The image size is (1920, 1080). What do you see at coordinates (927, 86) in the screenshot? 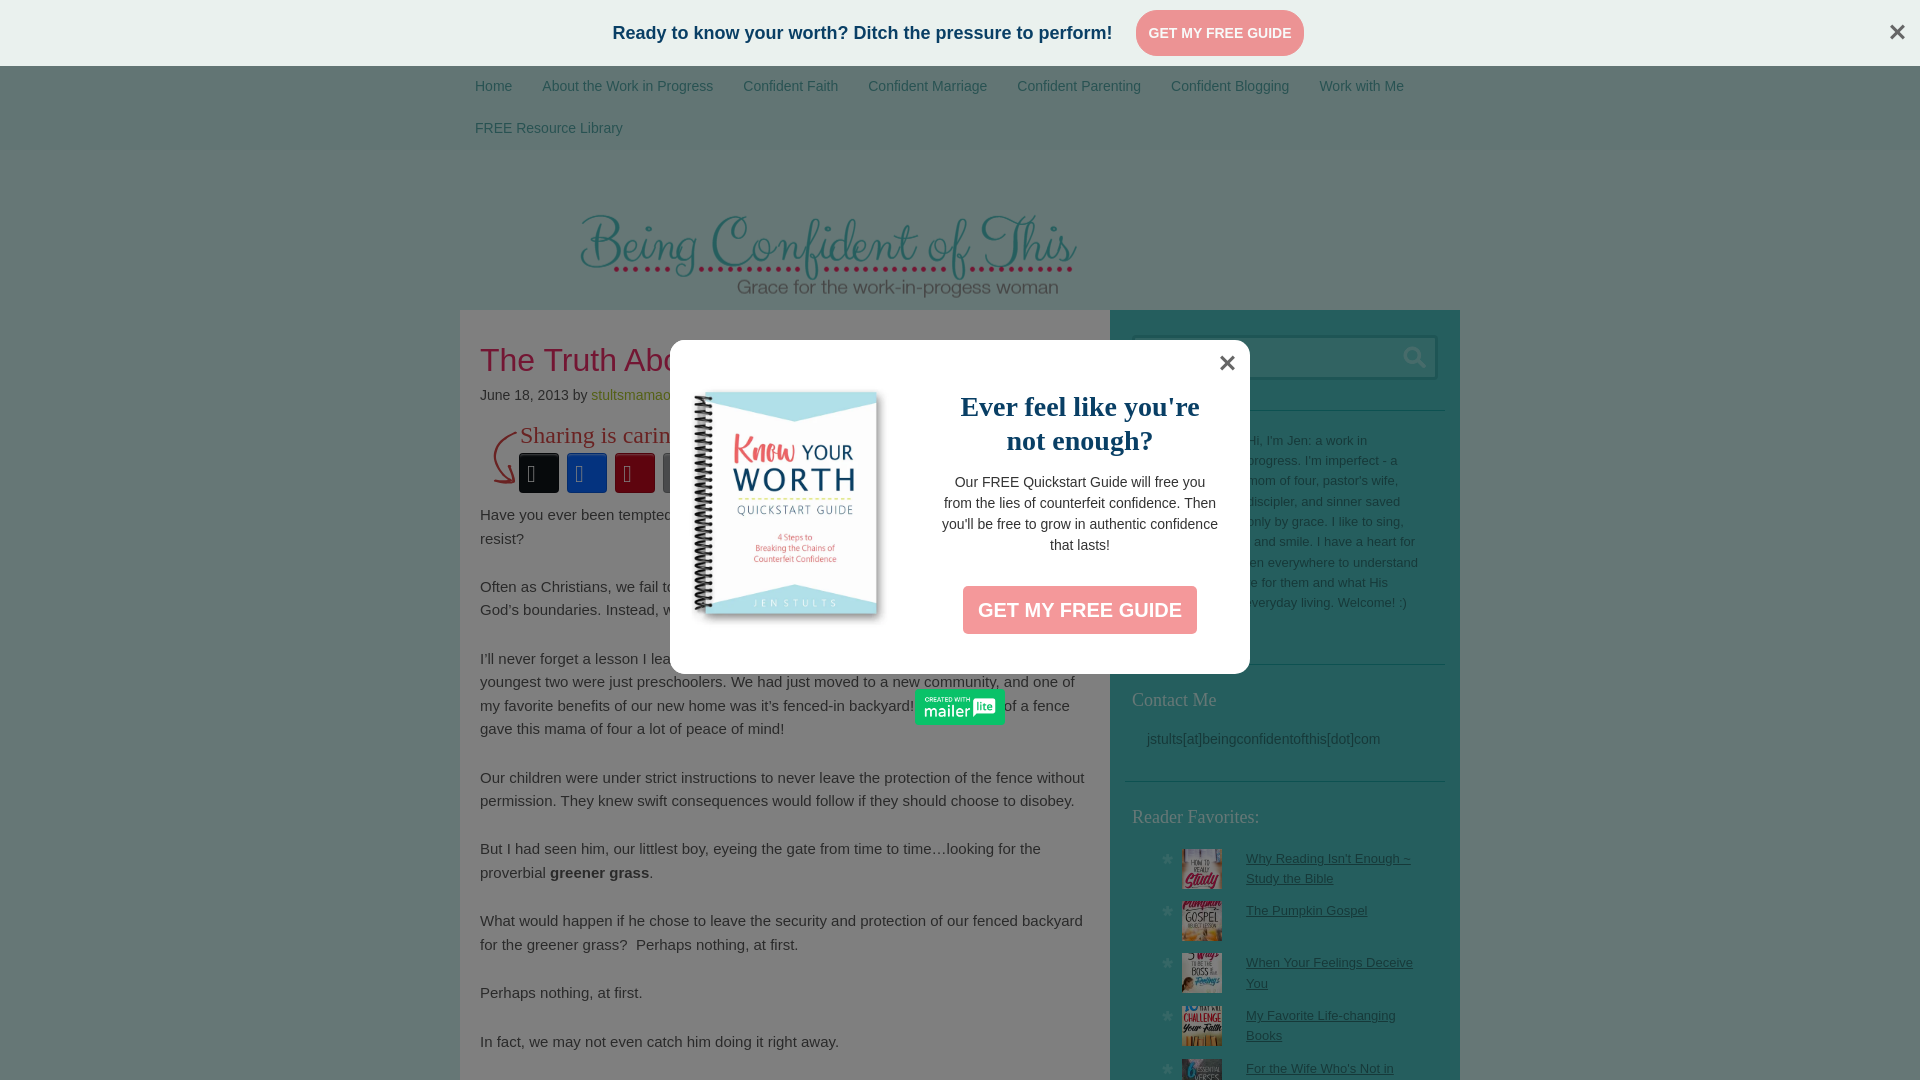
I see `Confident Marriage` at bounding box center [927, 86].